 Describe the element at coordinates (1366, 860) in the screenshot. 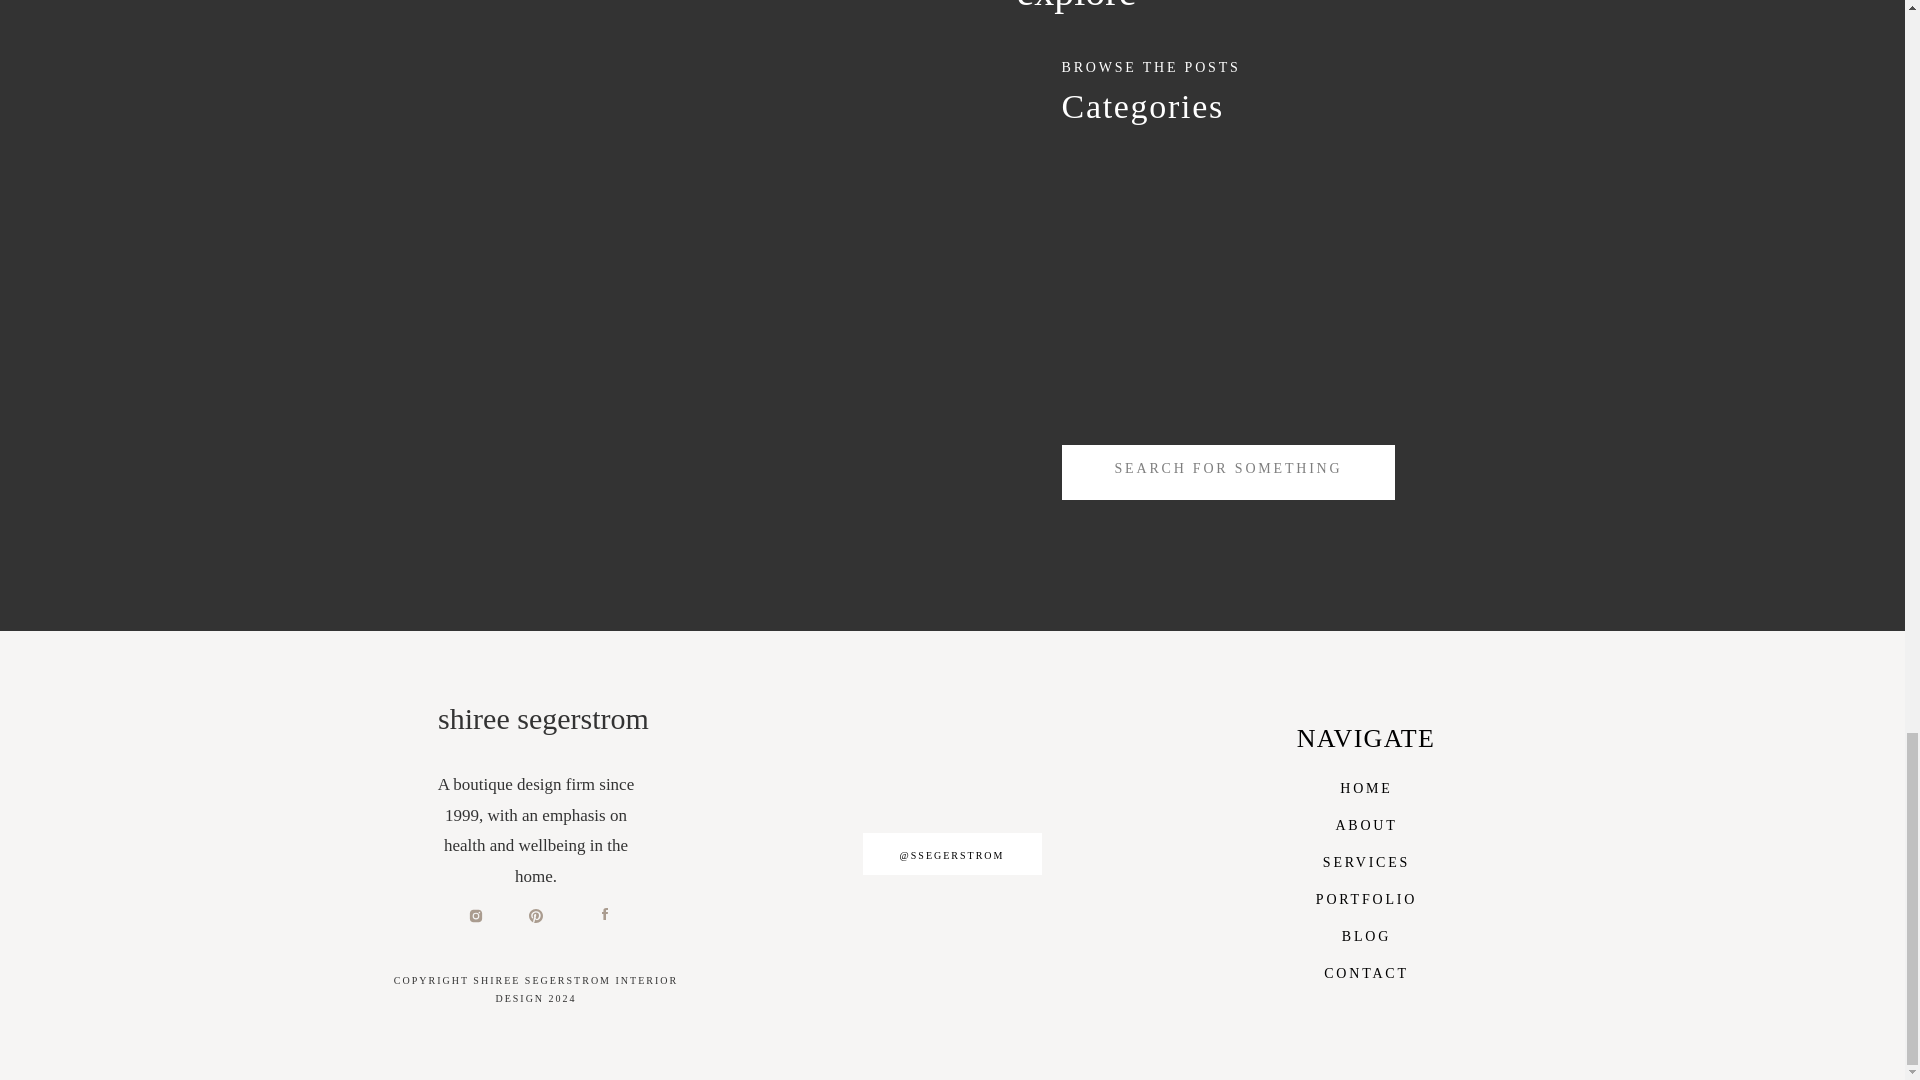

I see `SERVICES` at that location.